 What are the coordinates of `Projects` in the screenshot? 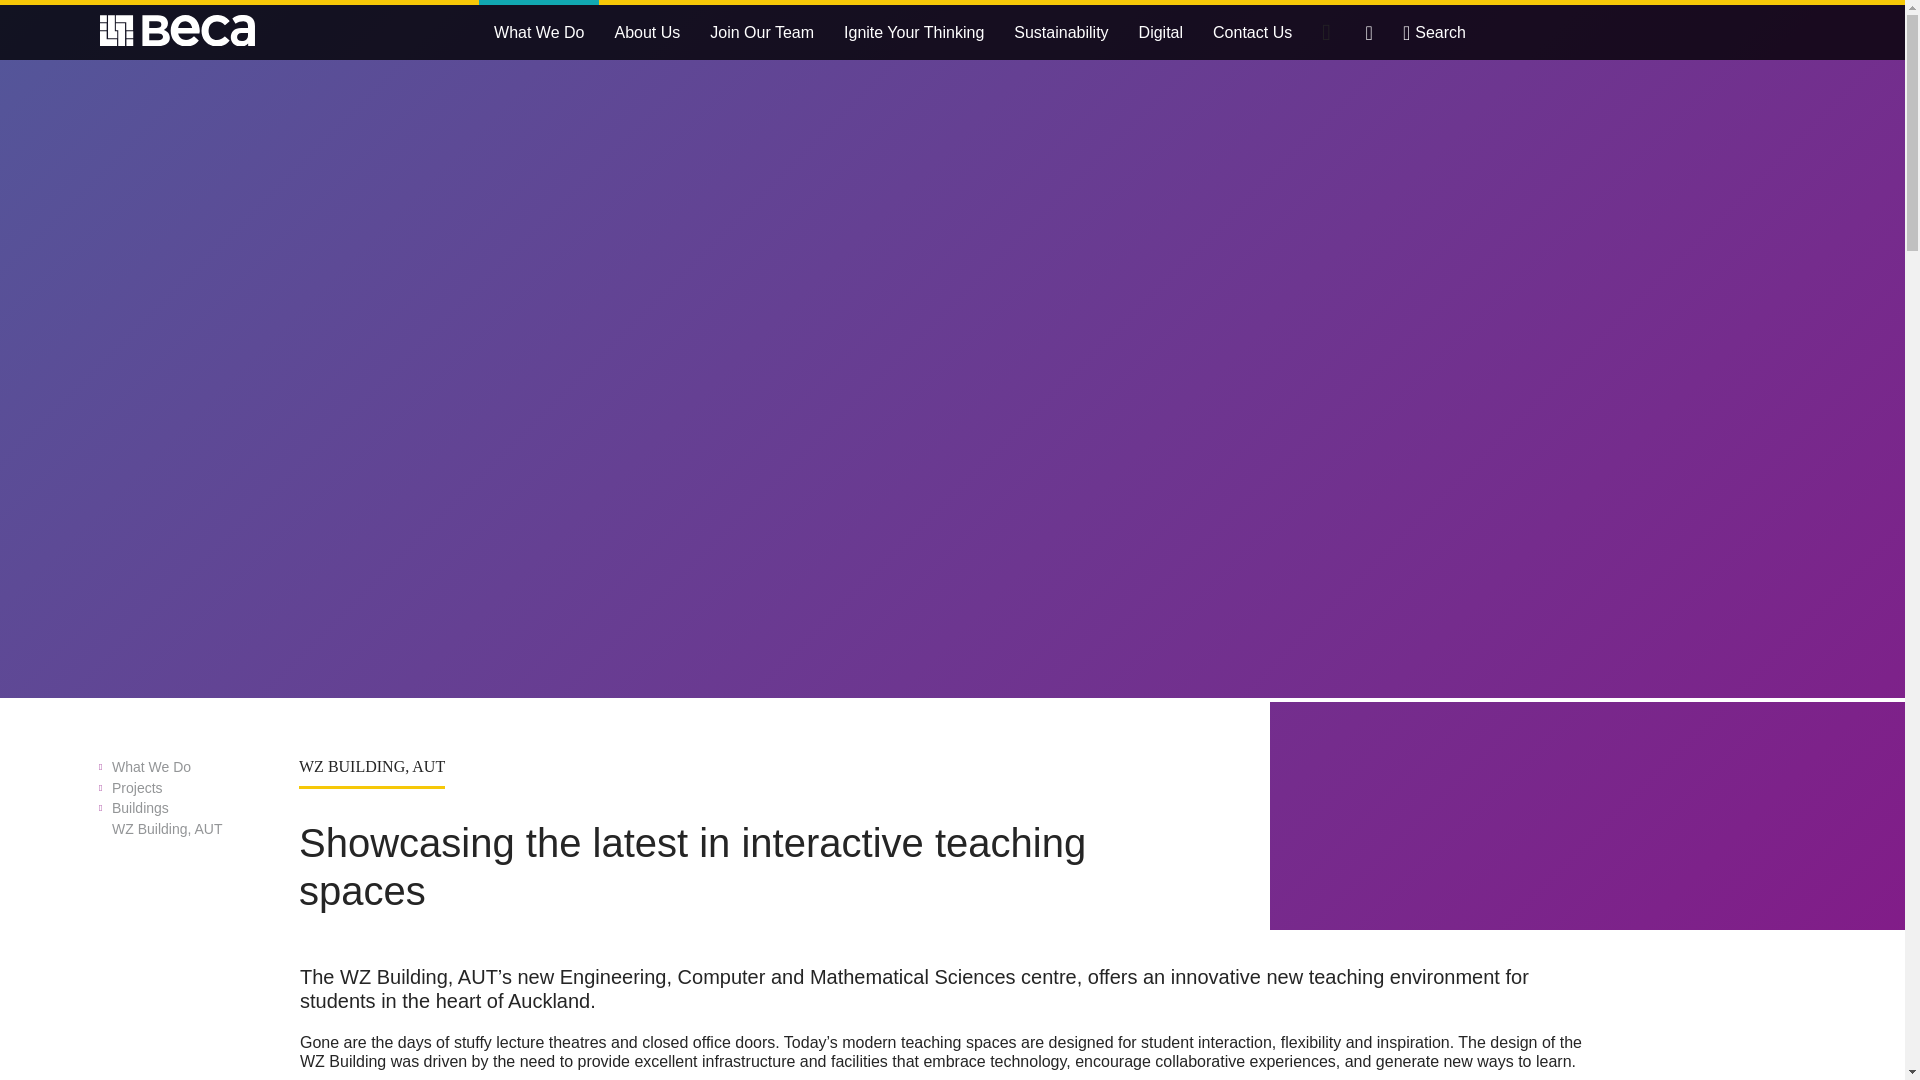 It's located at (188, 788).